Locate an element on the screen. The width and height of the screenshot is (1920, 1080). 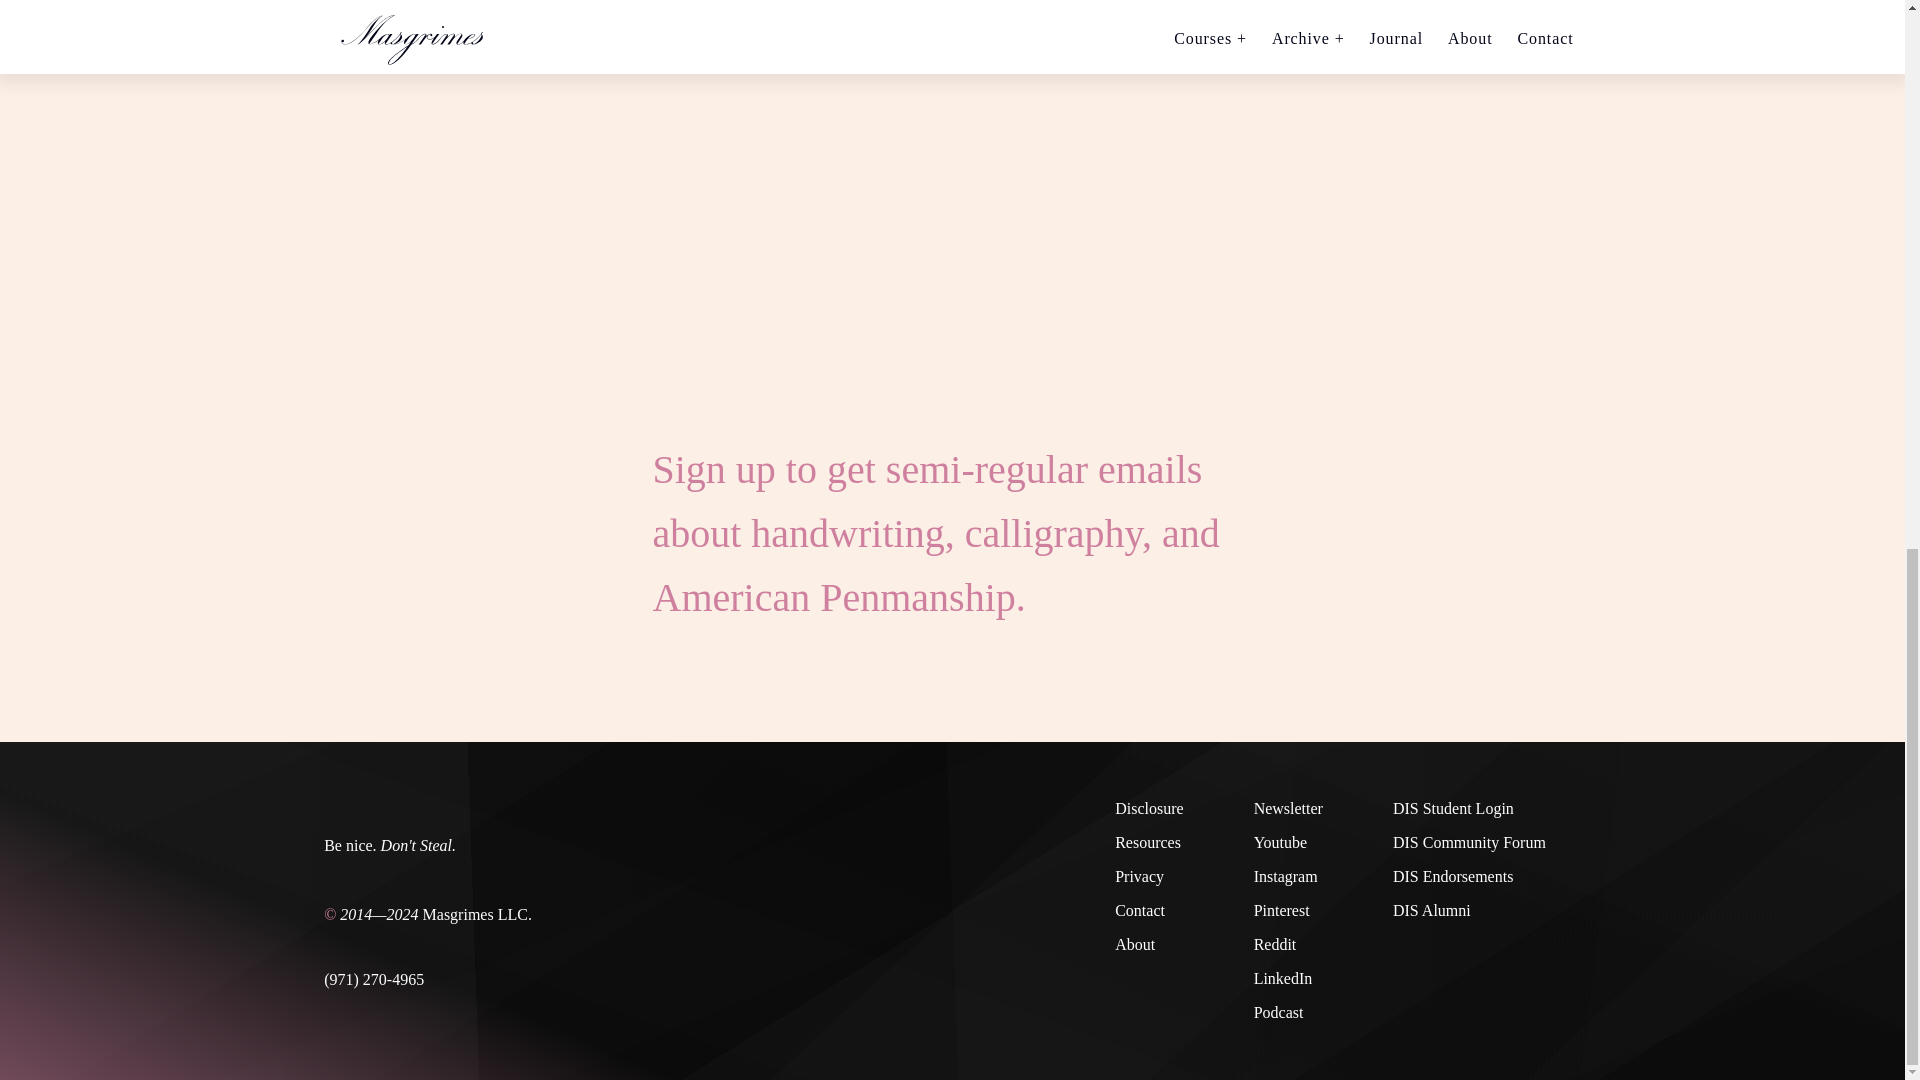
Youtube is located at coordinates (1288, 842).